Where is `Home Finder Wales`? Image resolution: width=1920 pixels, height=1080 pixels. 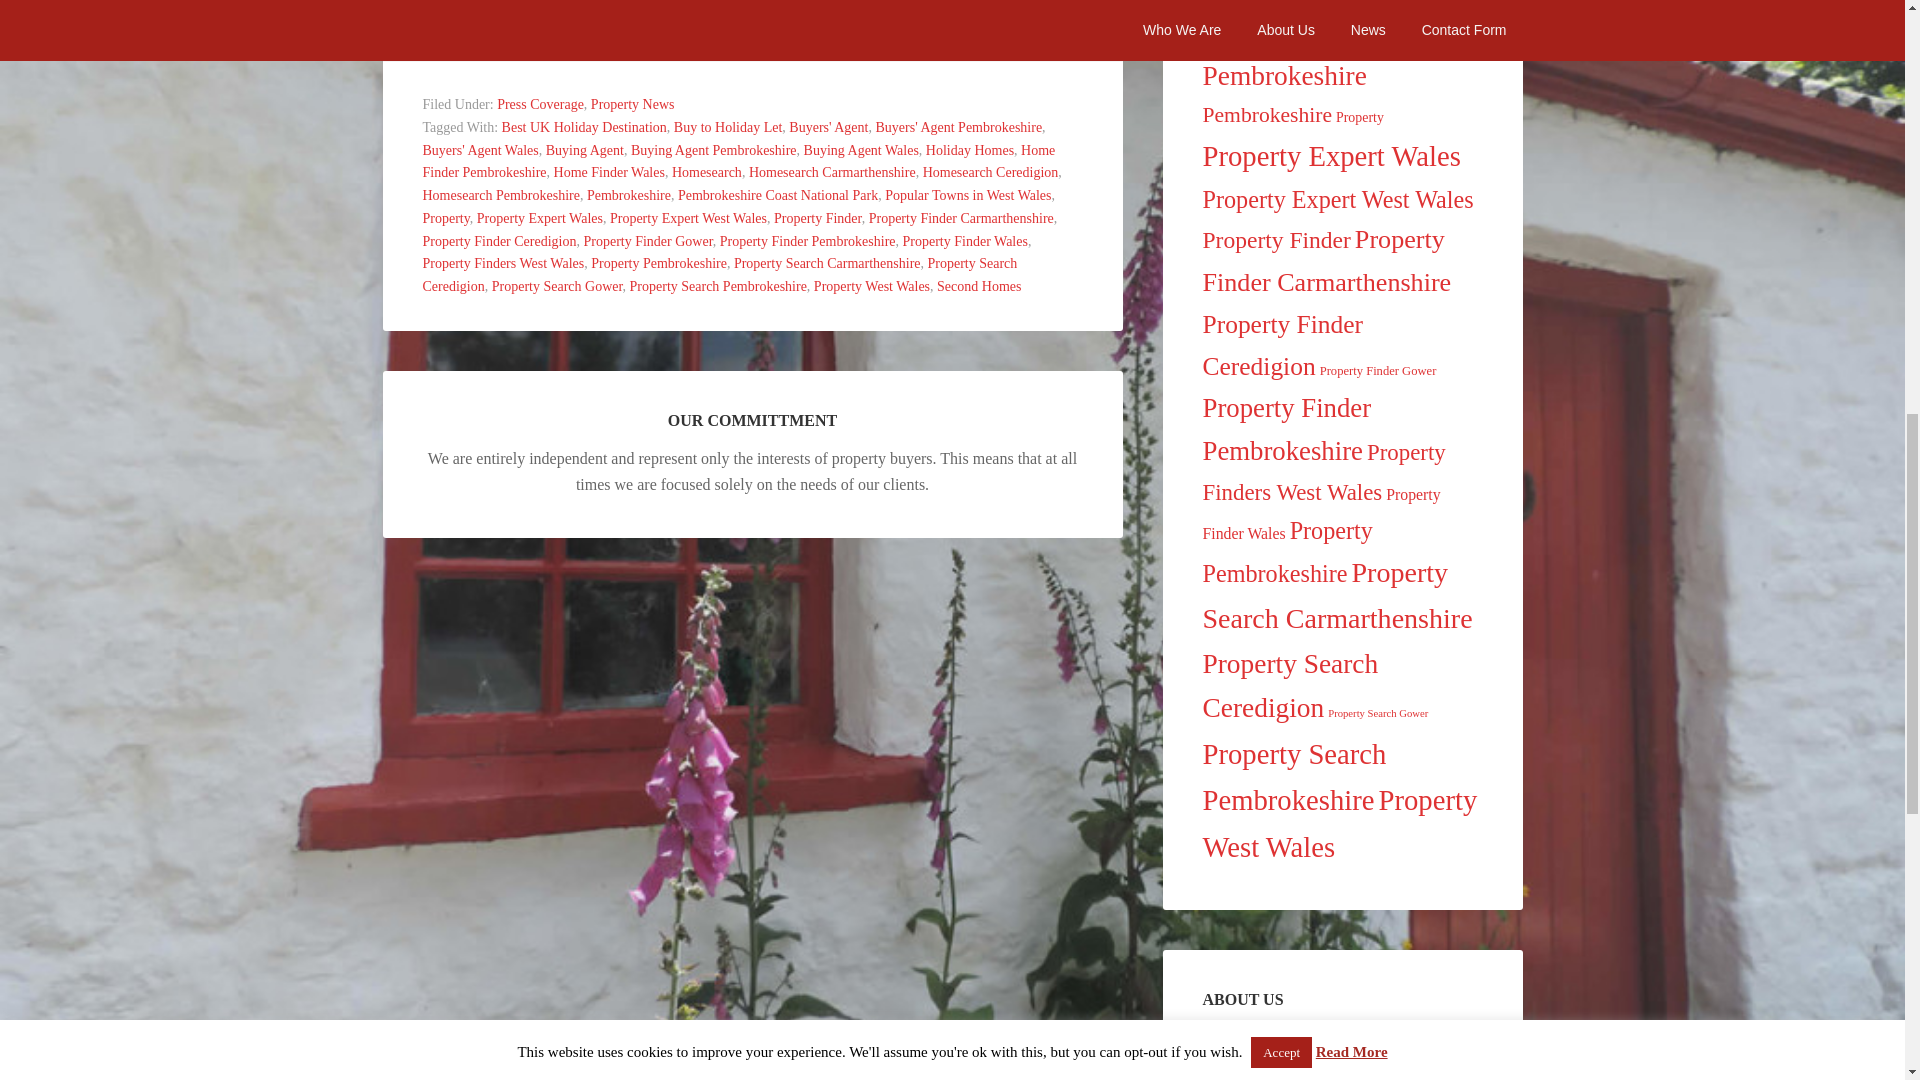 Home Finder Wales is located at coordinates (609, 172).